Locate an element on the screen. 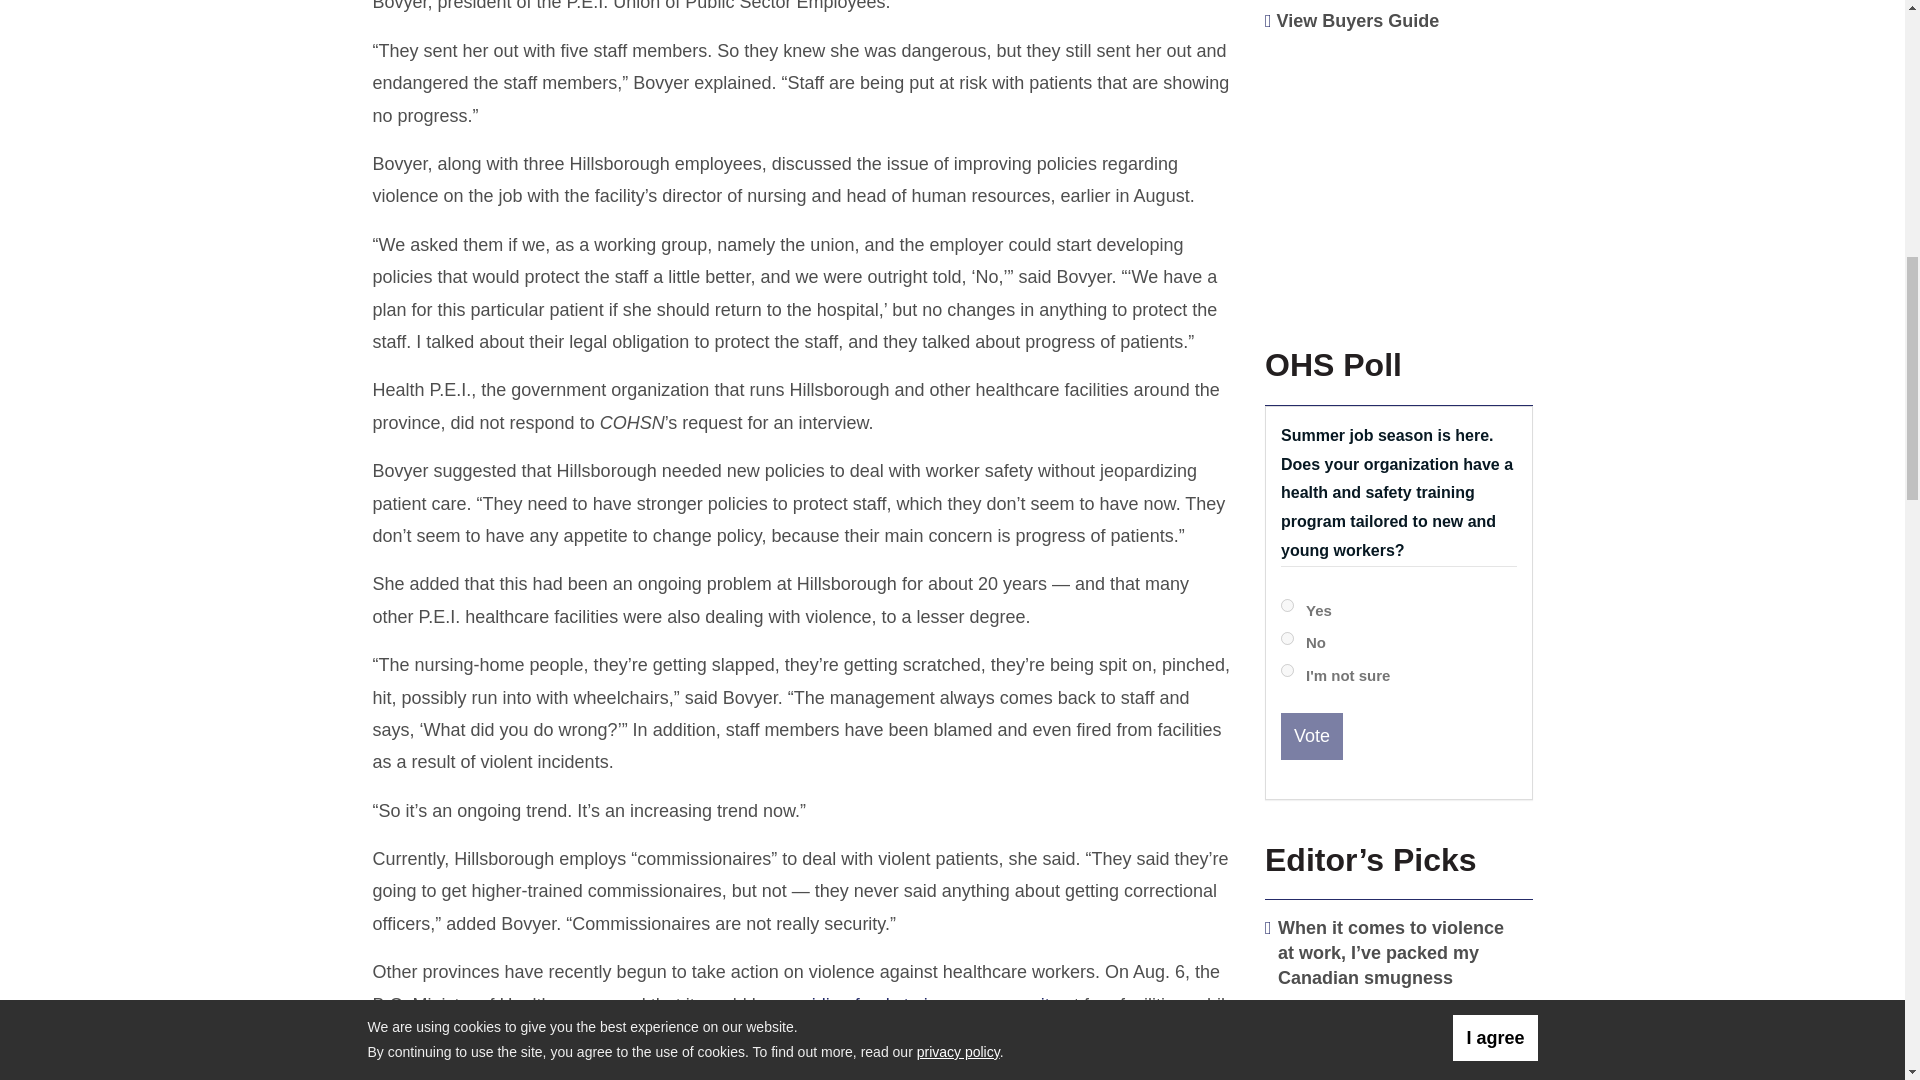 This screenshot has width=1920, height=1080. gpoll135233128 is located at coordinates (1287, 606).